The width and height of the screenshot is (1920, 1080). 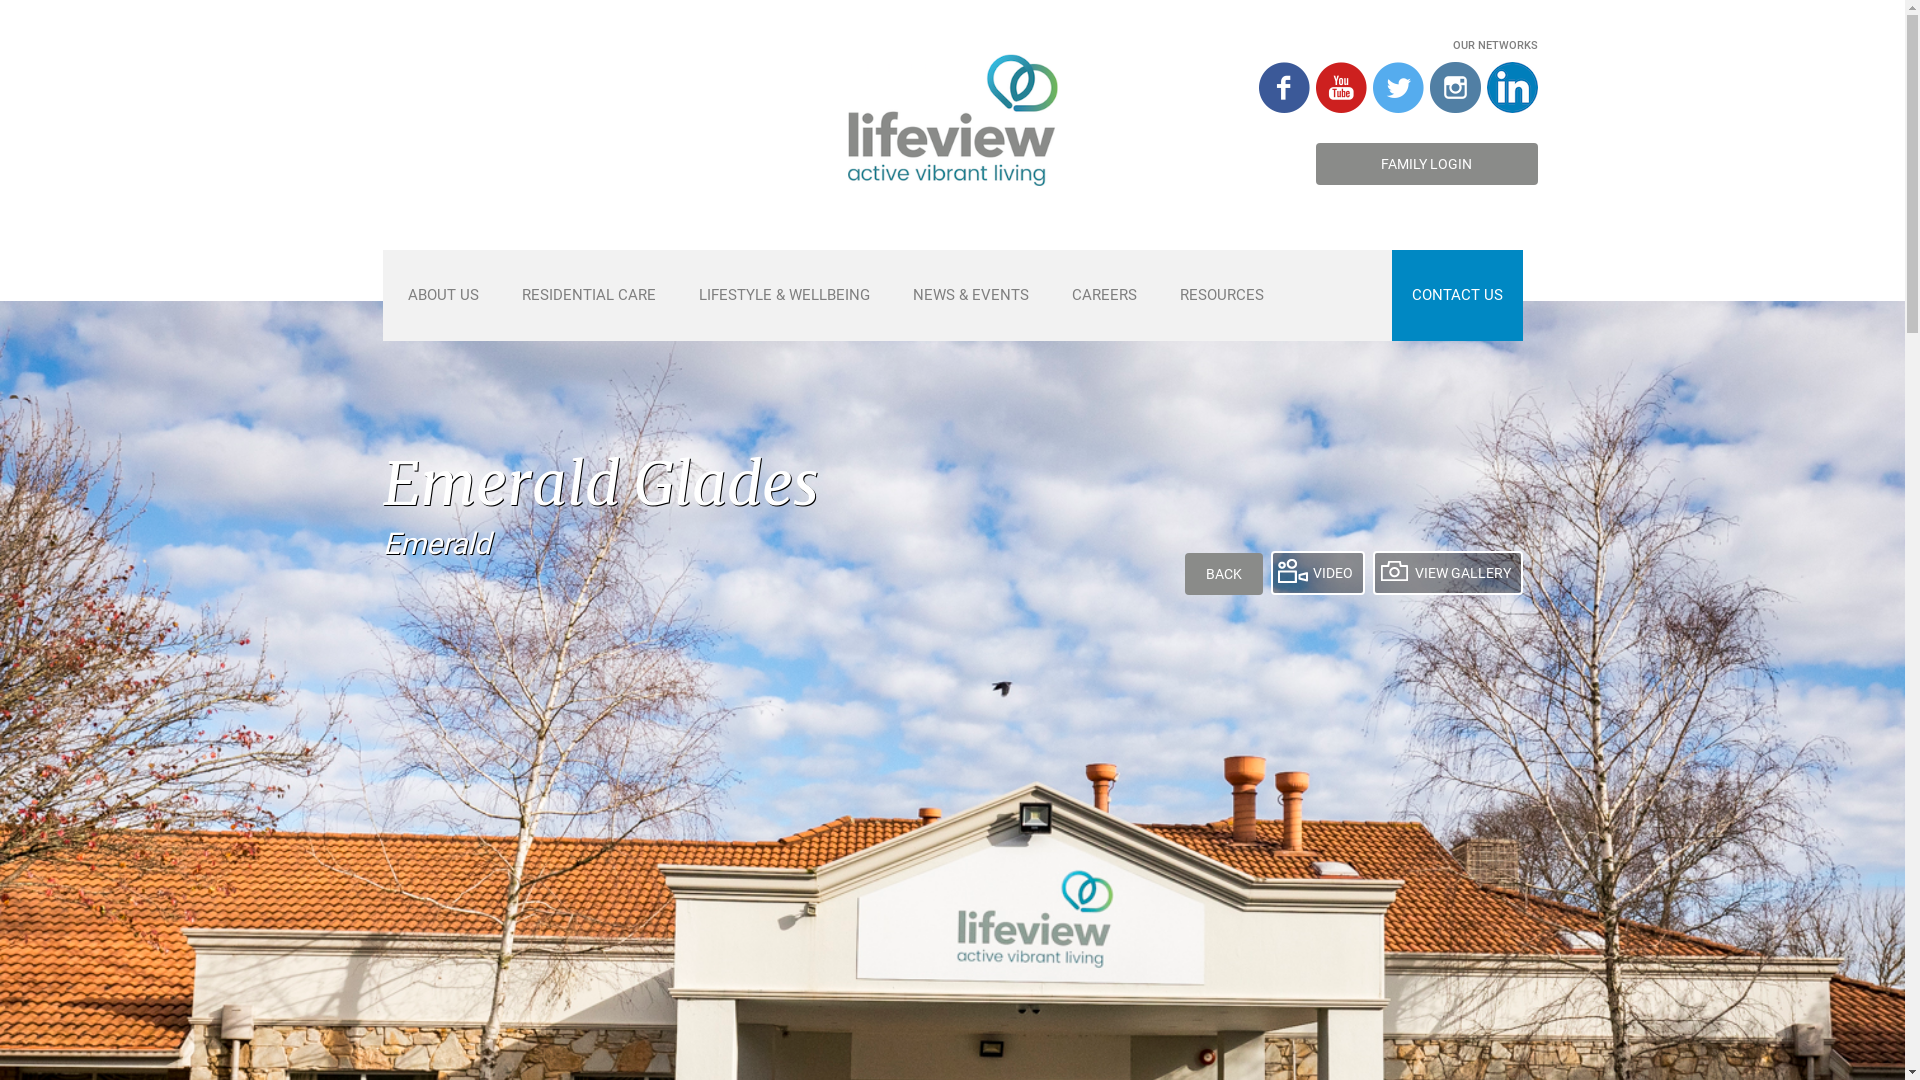 What do you see at coordinates (1447, 573) in the screenshot?
I see `VIEW GALLERY` at bounding box center [1447, 573].